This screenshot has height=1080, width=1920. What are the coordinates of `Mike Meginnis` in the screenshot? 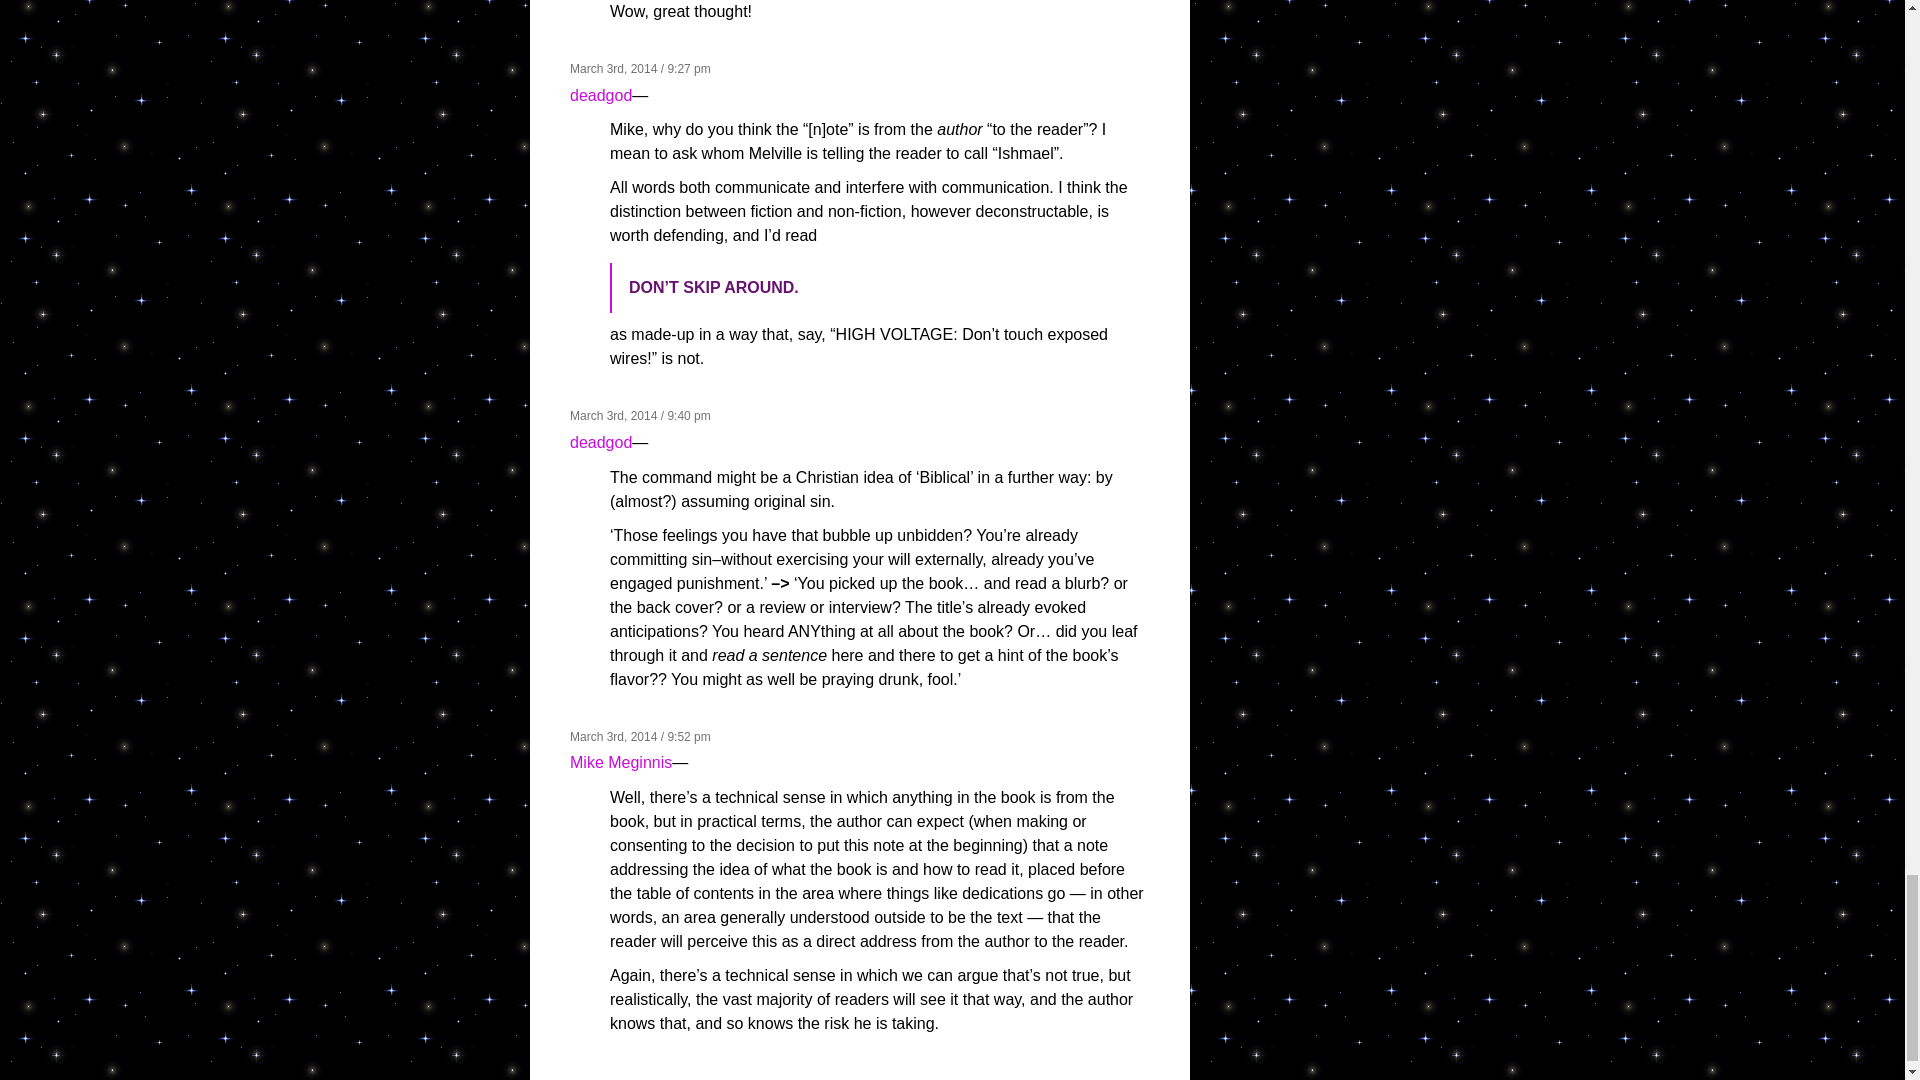 It's located at (621, 762).